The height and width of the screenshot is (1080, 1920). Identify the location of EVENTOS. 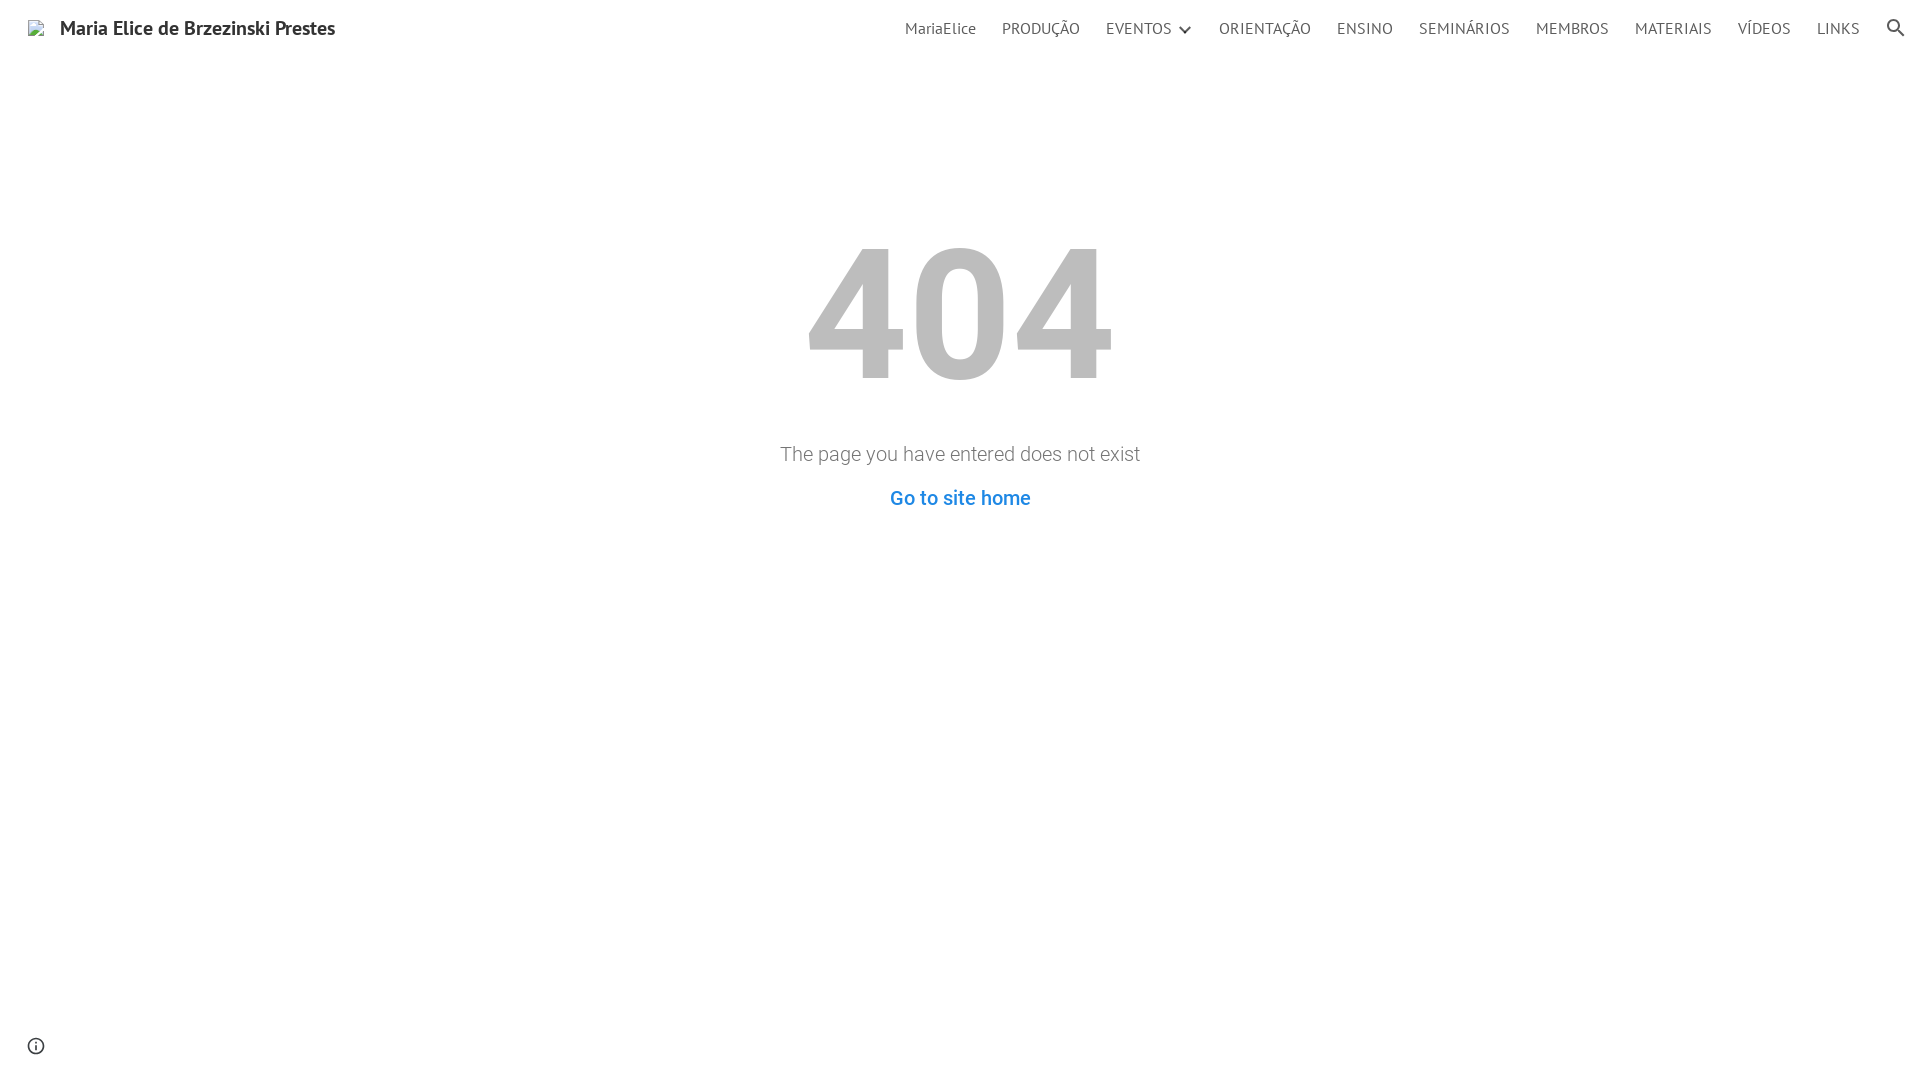
(1139, 28).